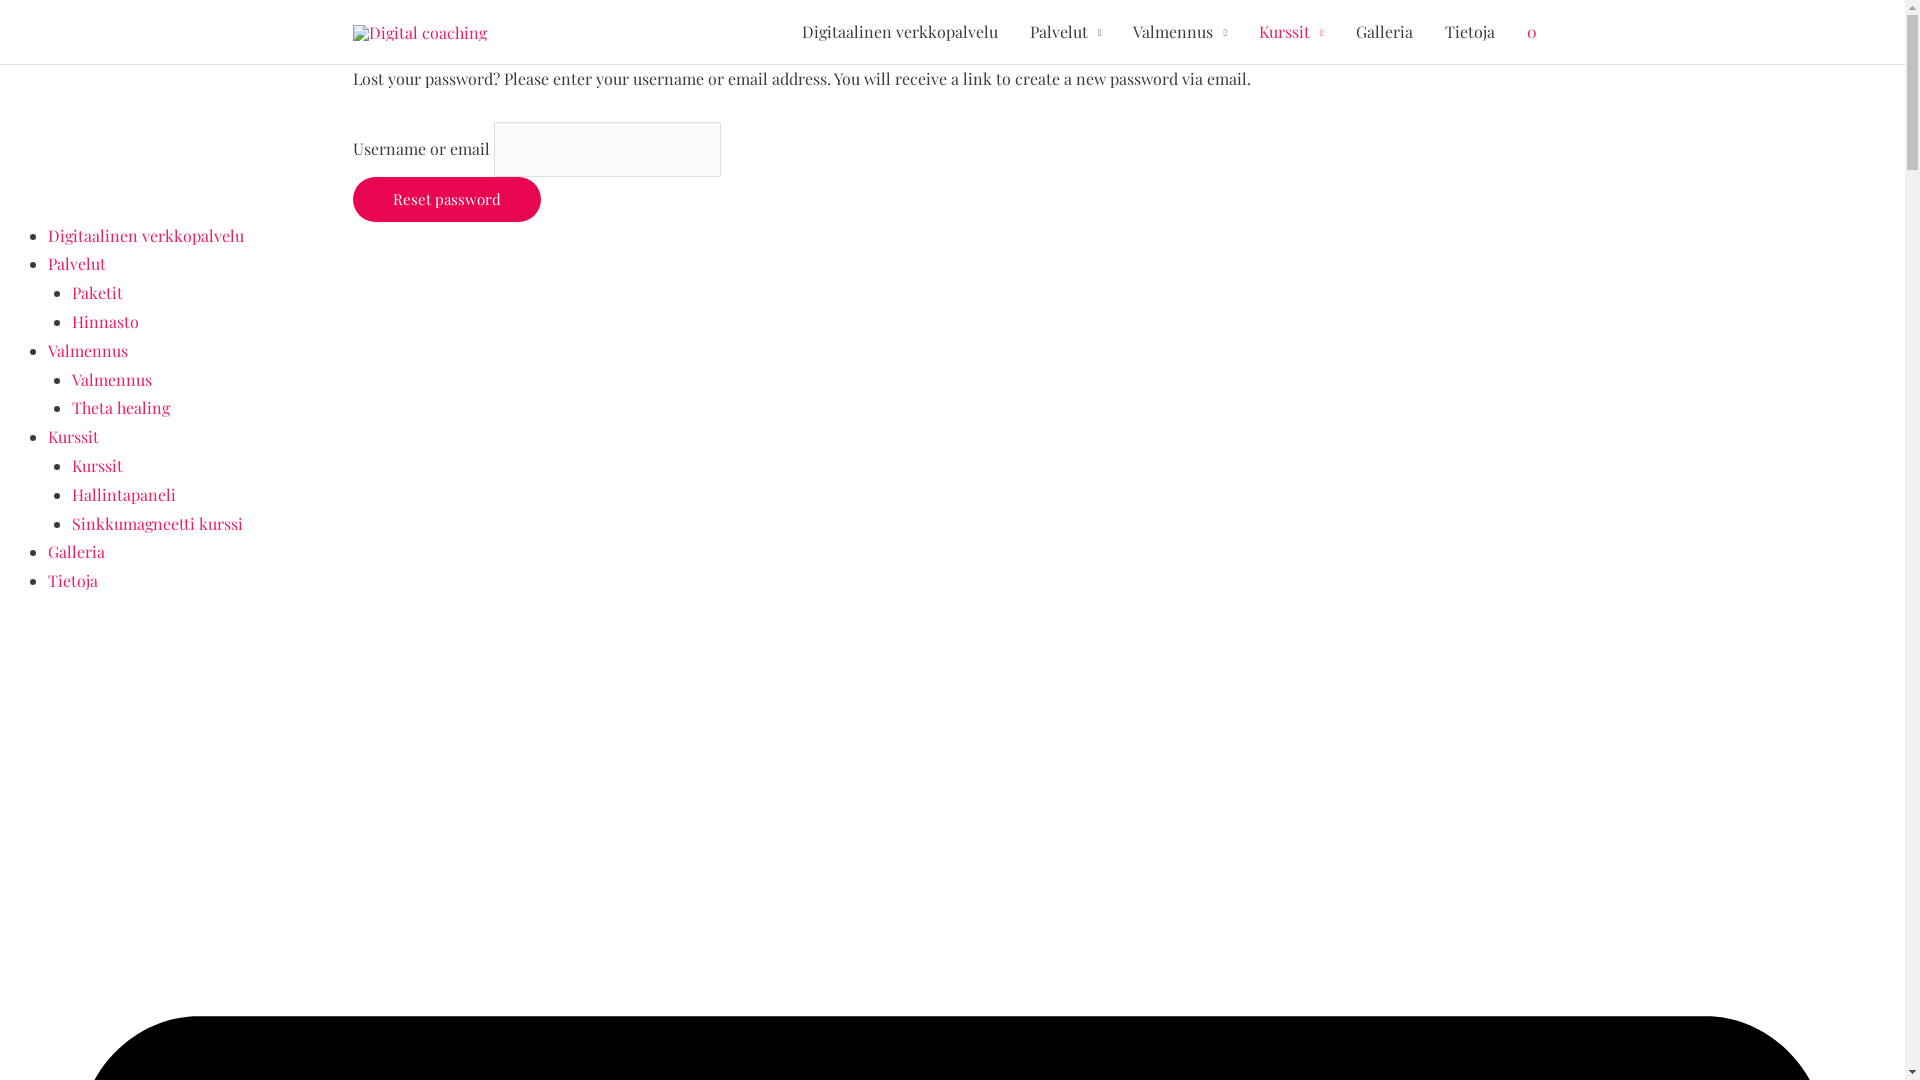  Describe the element at coordinates (158, 524) in the screenshot. I see `Sinkkumagneetti kurssi` at that location.